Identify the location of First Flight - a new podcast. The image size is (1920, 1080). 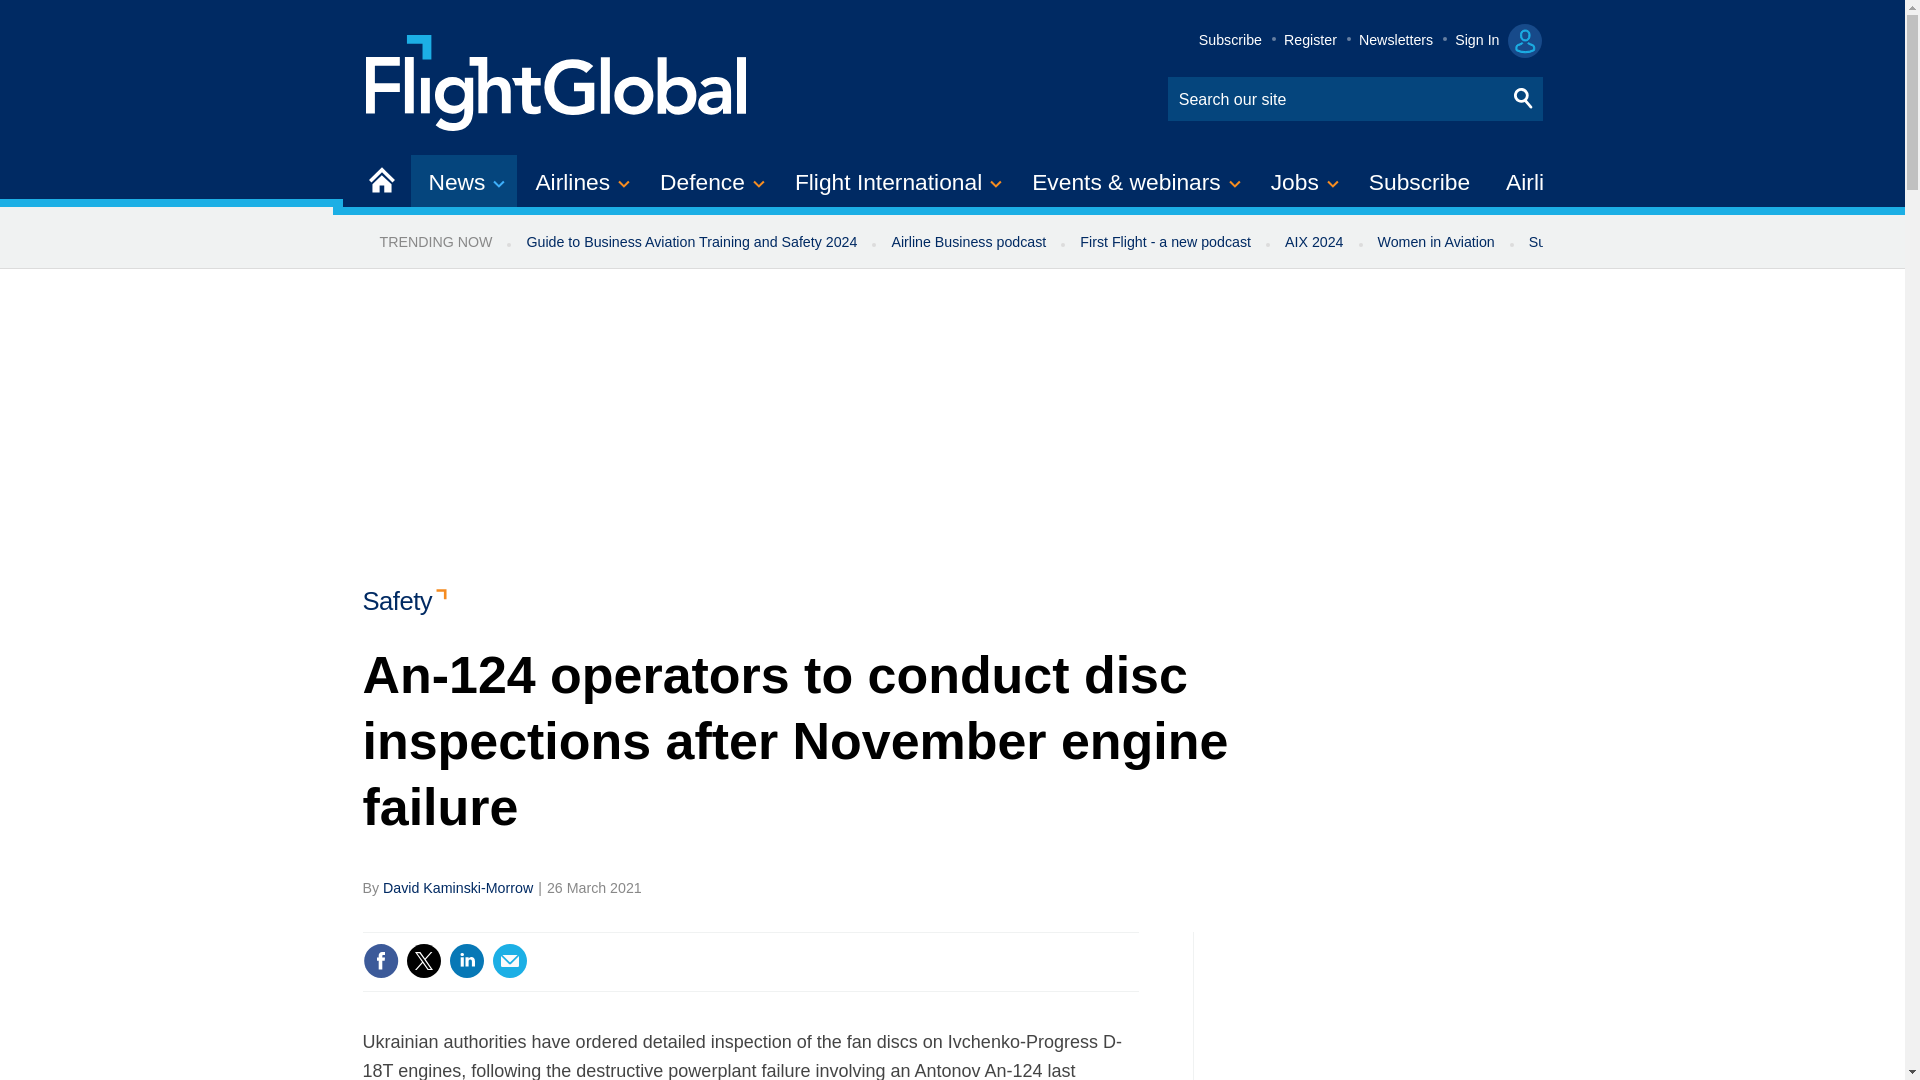
(1165, 242).